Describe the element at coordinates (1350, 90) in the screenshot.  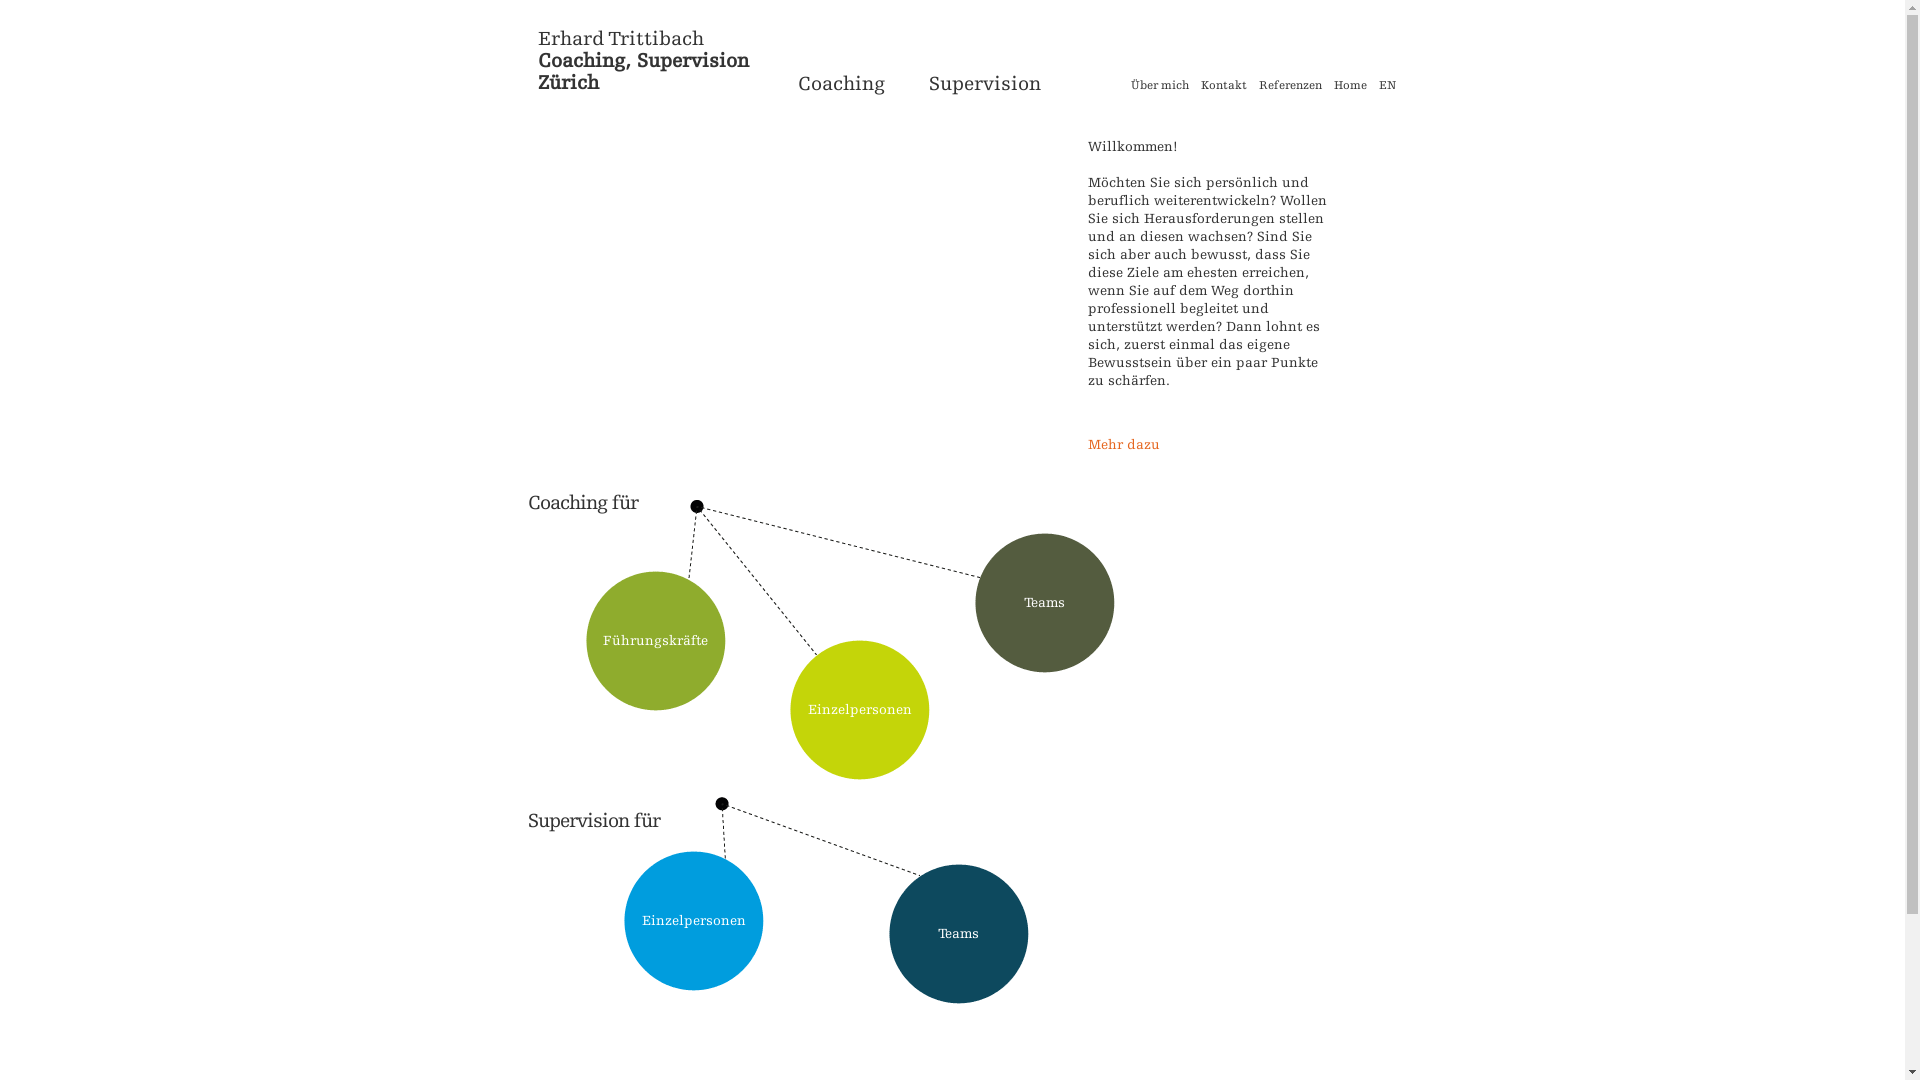
I see `Home` at that location.